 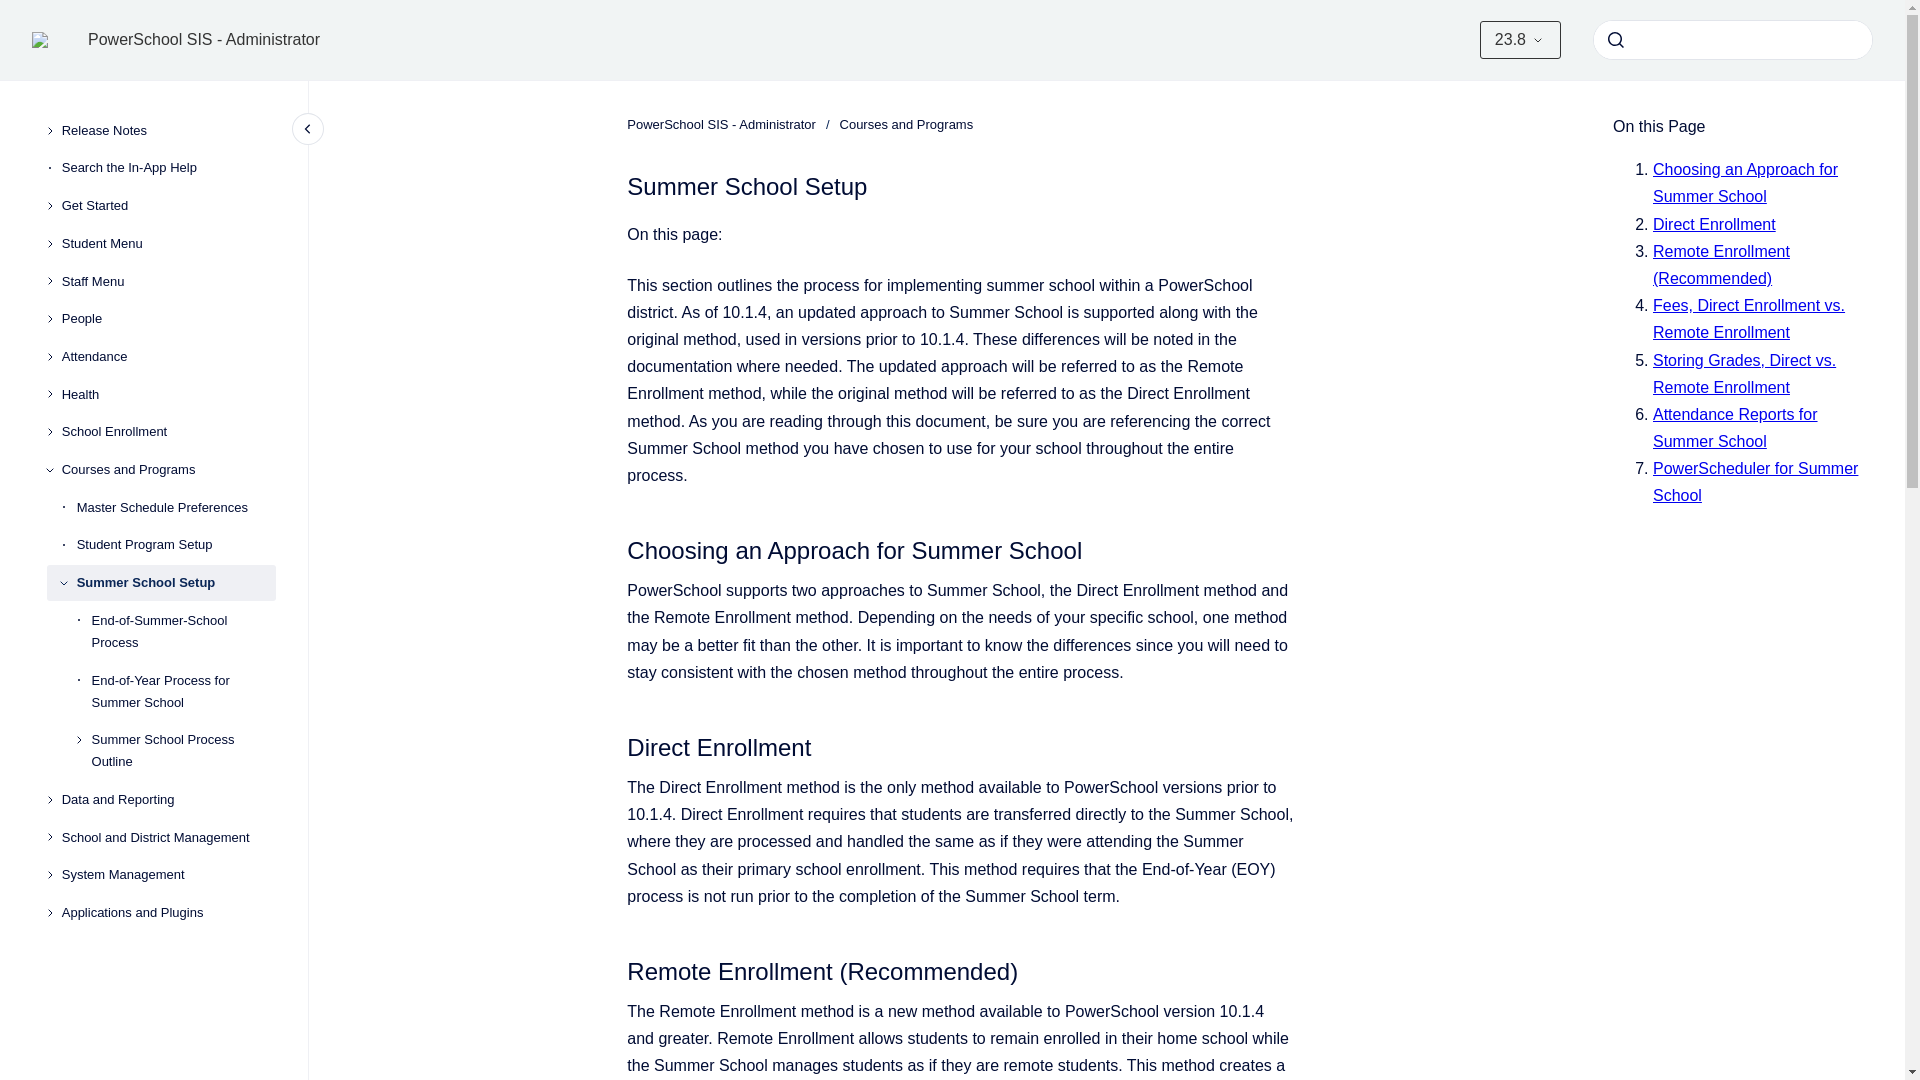 What do you see at coordinates (184, 750) in the screenshot?
I see `Summer School Process Outline` at bounding box center [184, 750].